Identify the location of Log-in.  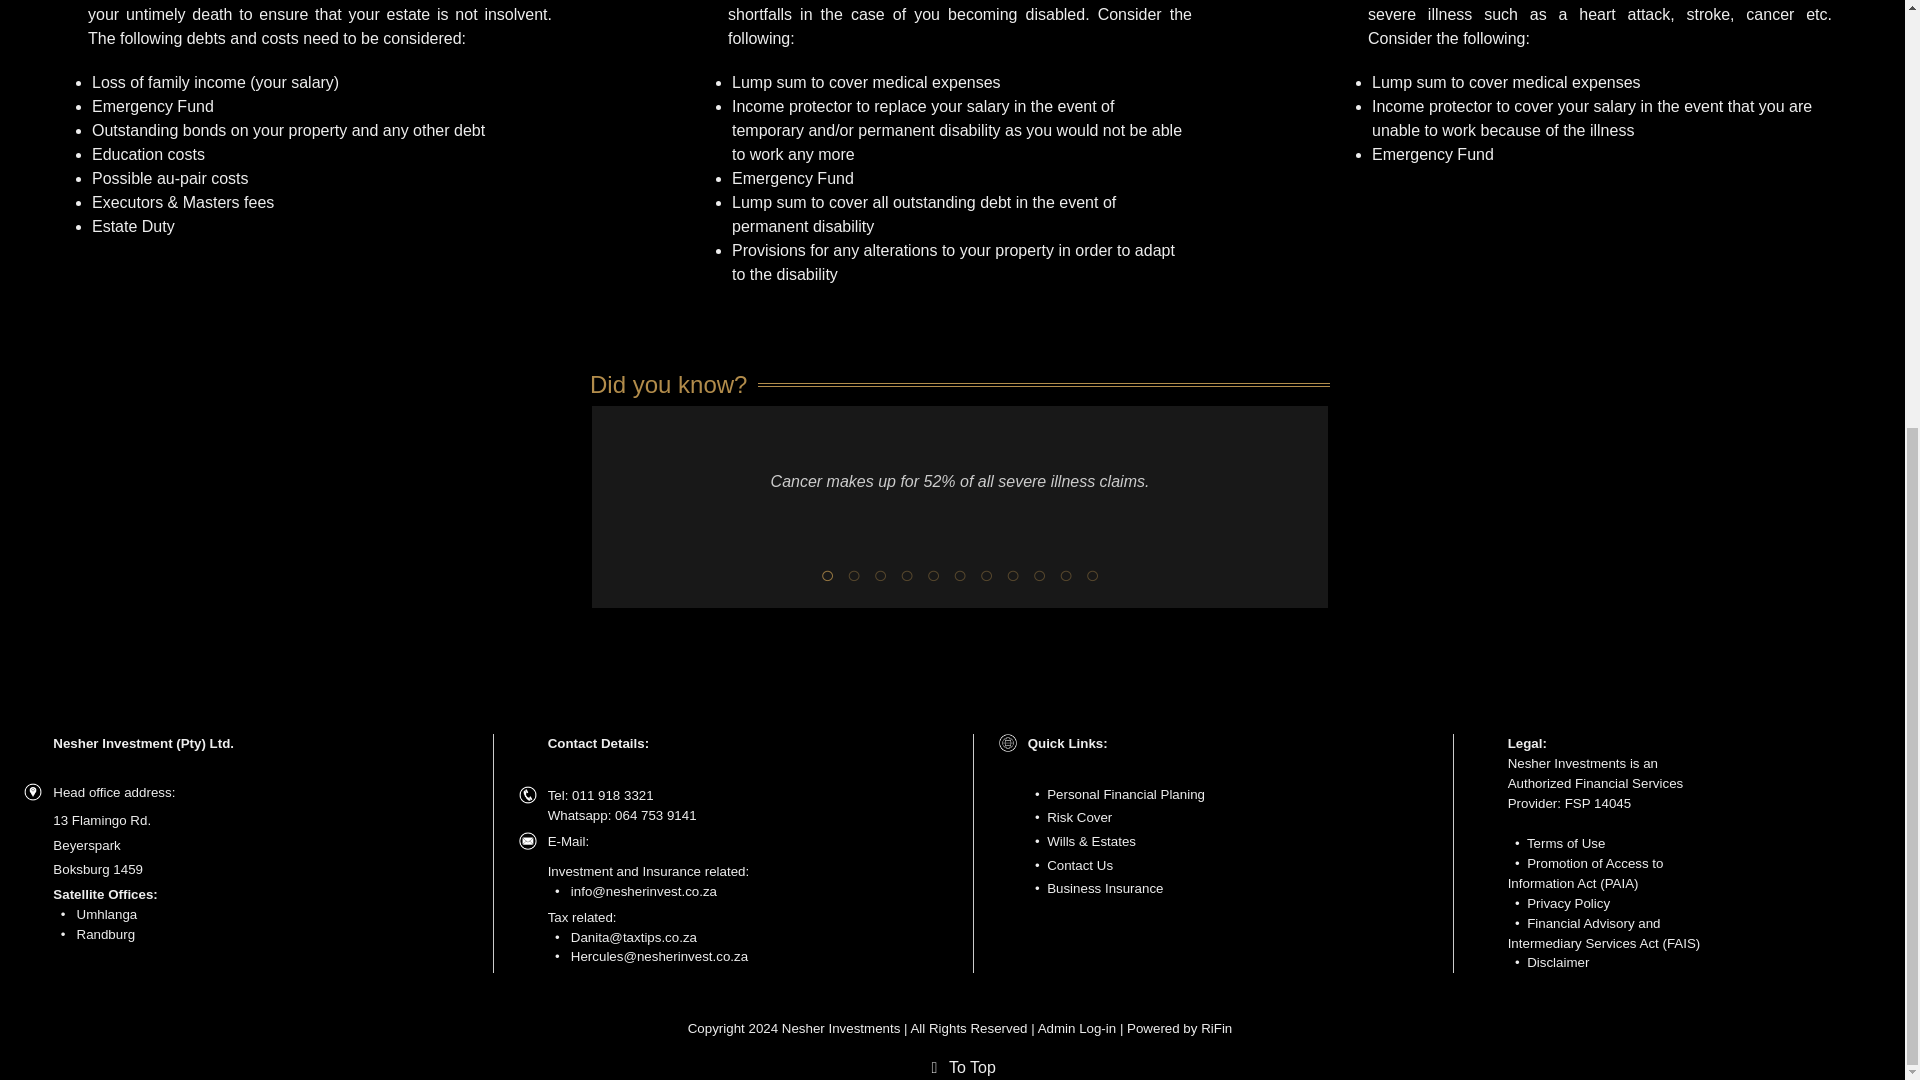
(1097, 1028).